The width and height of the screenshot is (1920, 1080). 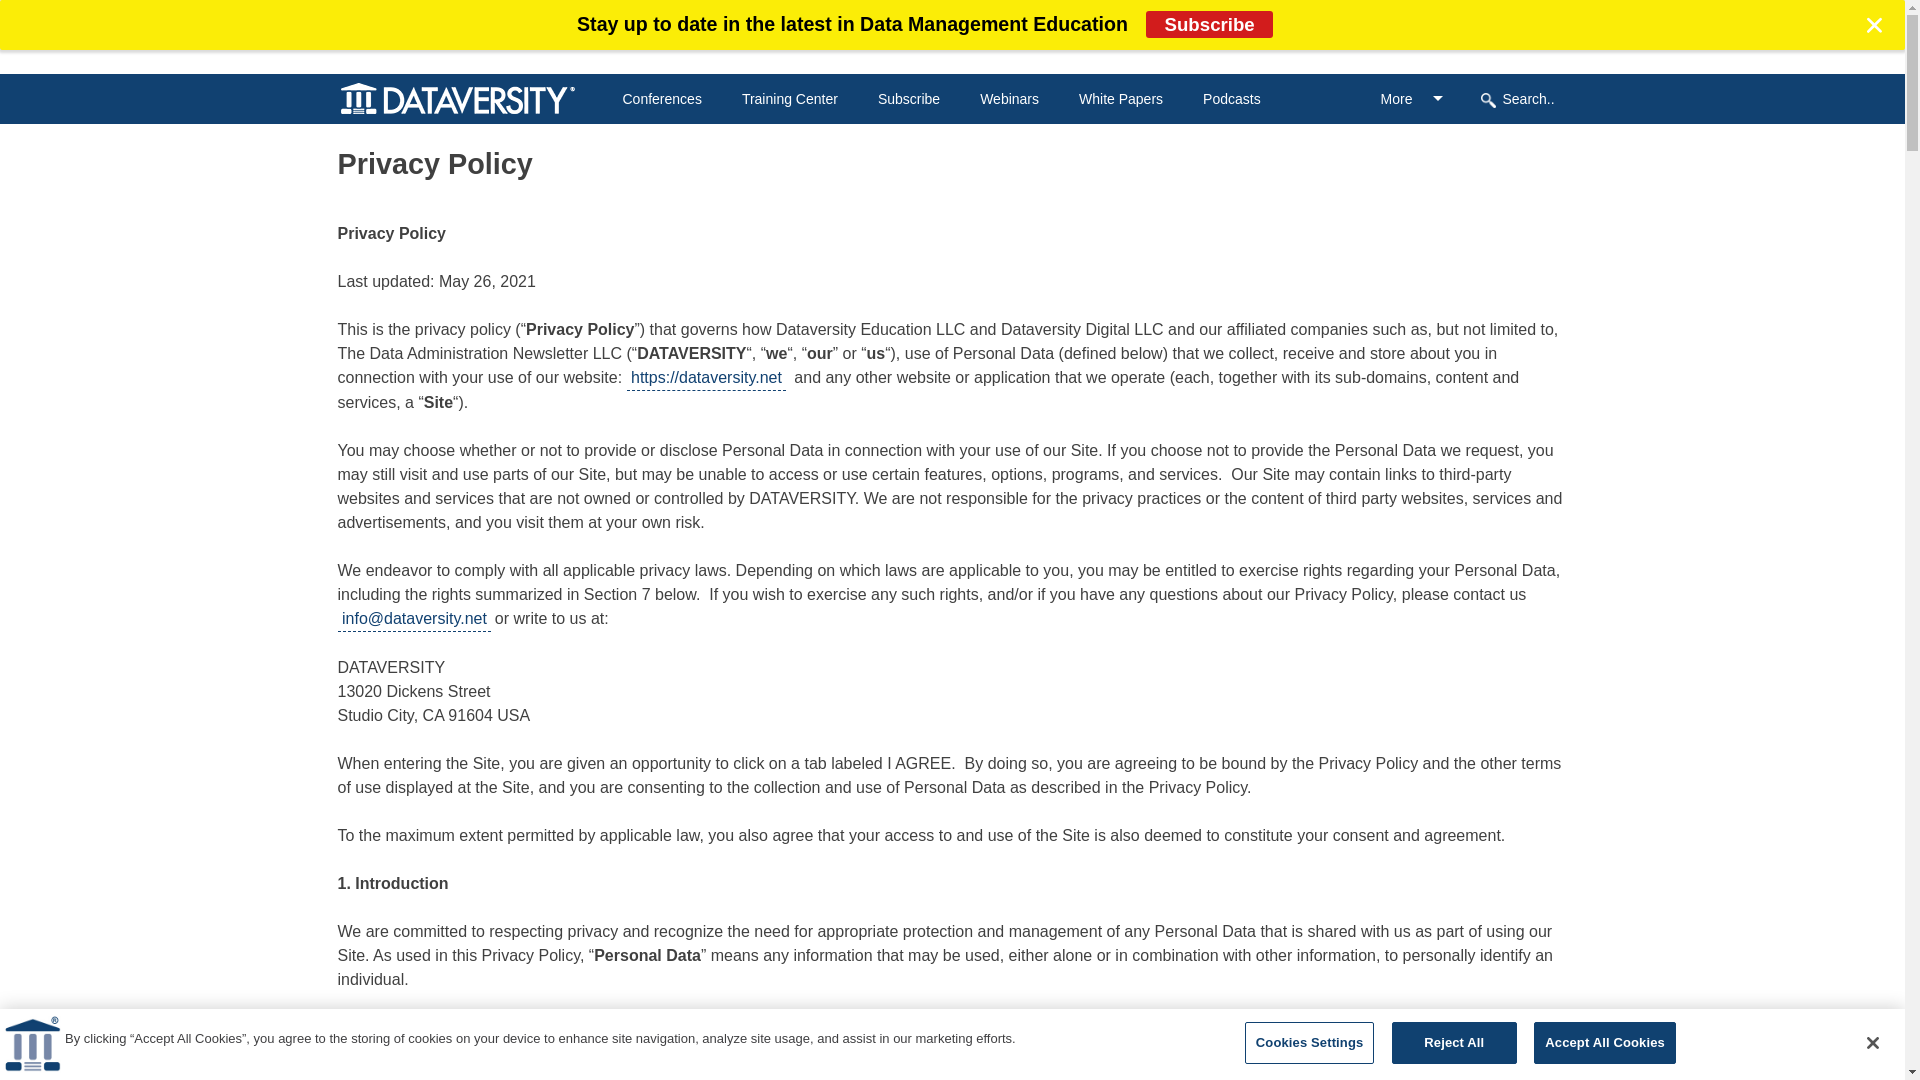 I want to click on Podcasts, so click(x=1232, y=98).